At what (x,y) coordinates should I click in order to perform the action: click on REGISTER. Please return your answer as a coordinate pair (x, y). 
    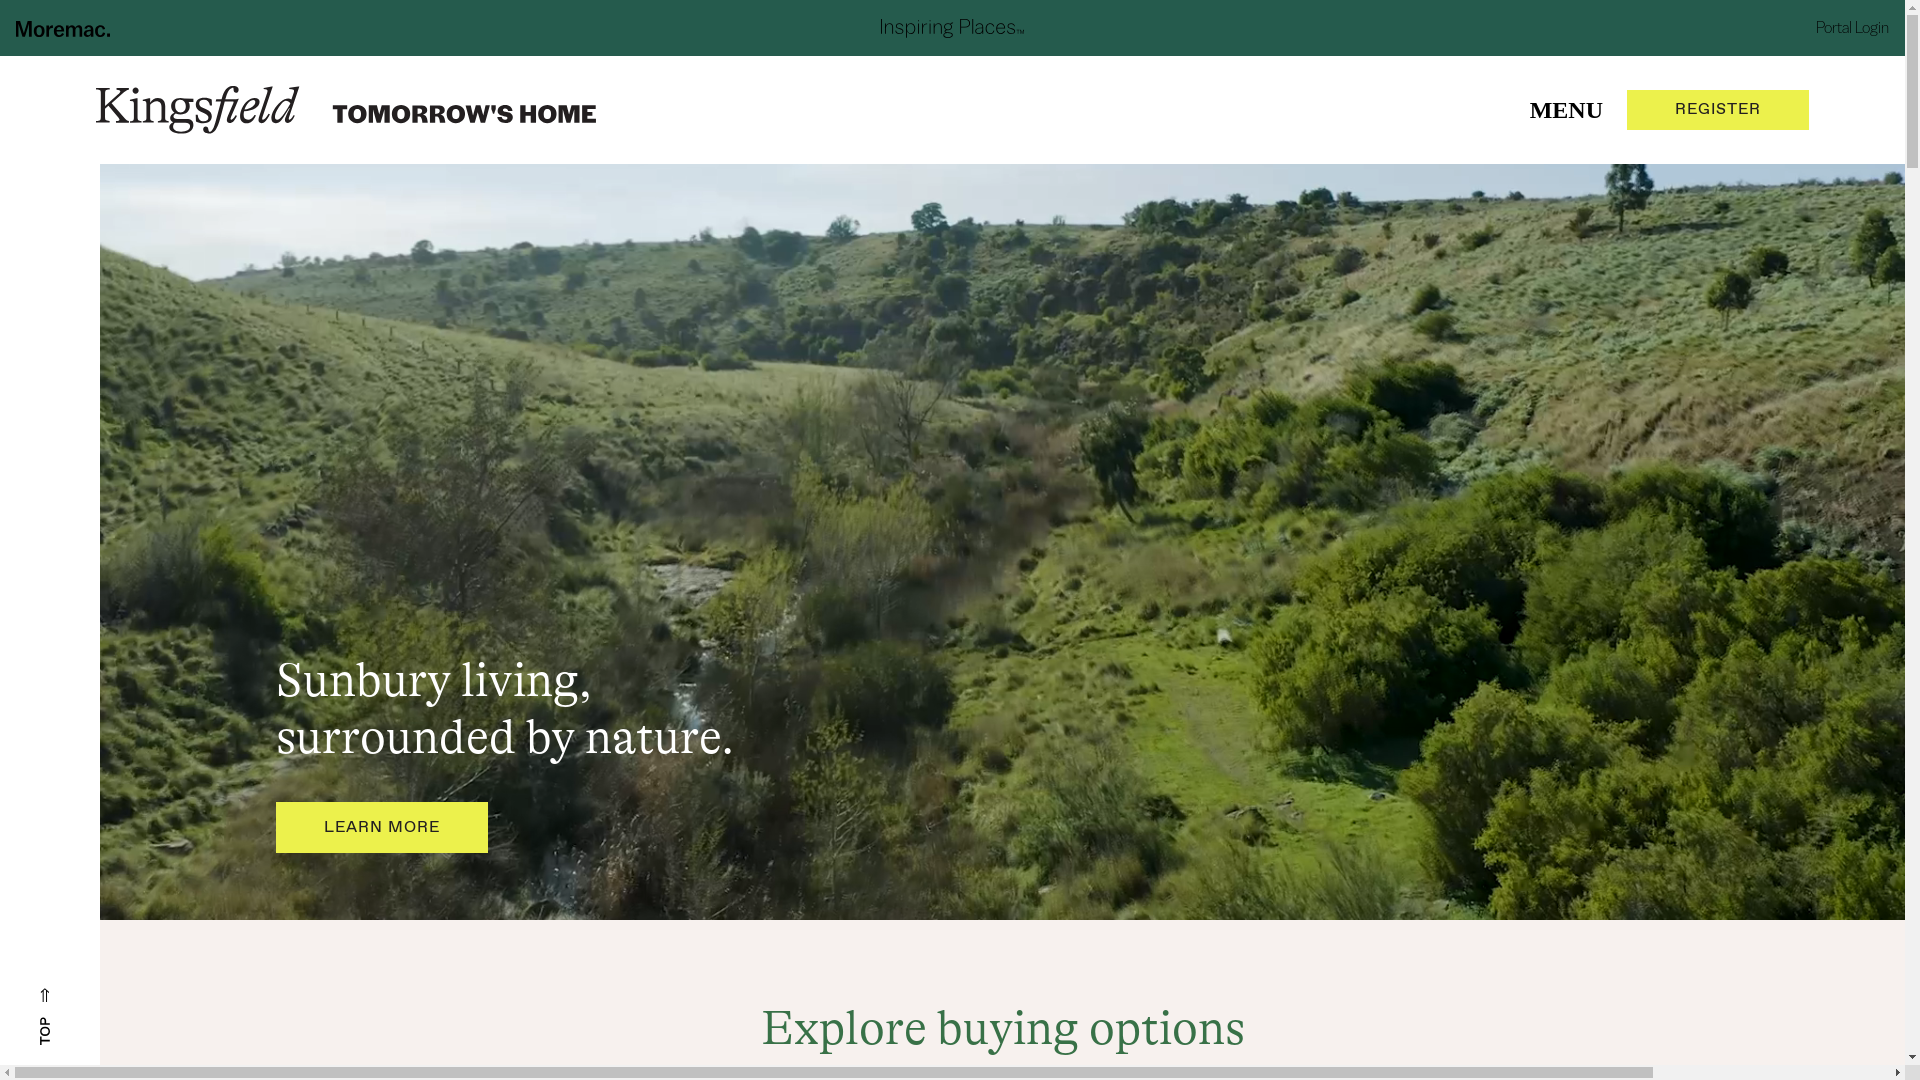
    Looking at the image, I should click on (1718, 110).